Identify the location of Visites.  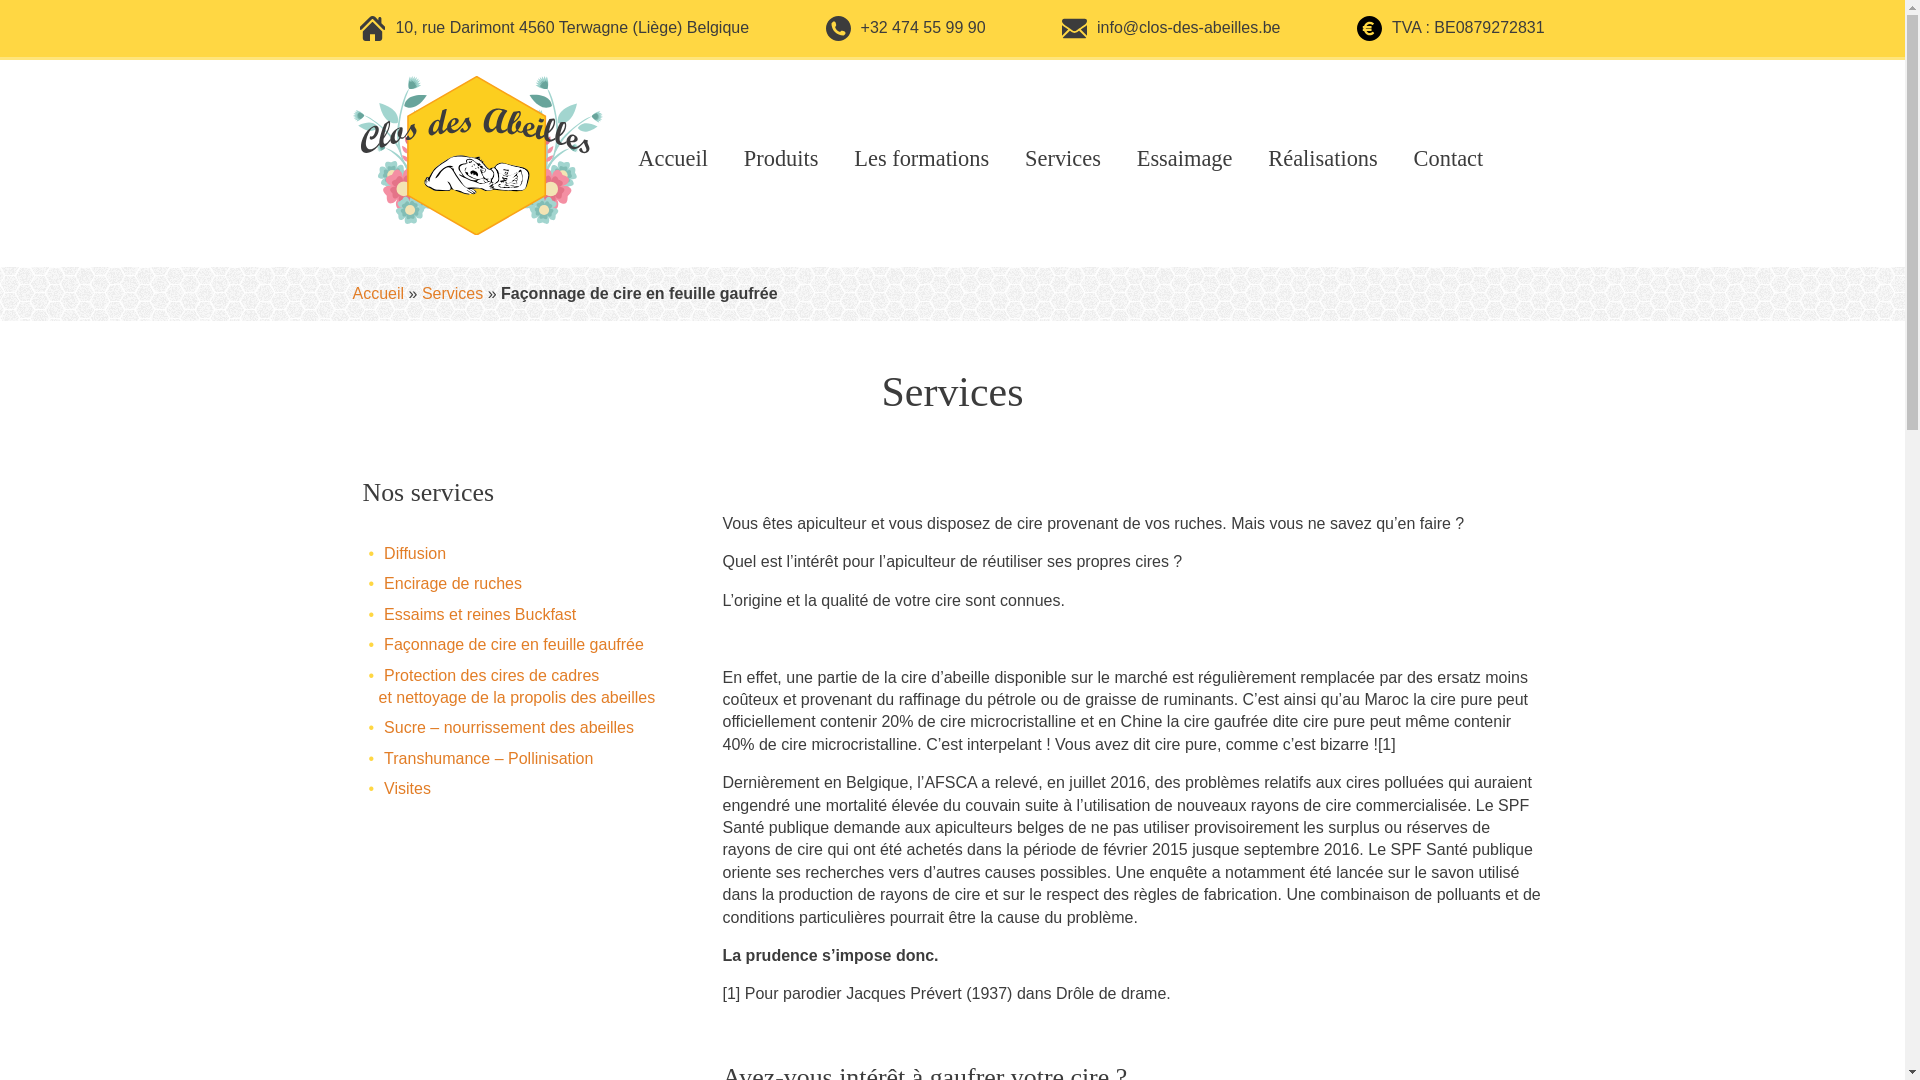
(408, 788).